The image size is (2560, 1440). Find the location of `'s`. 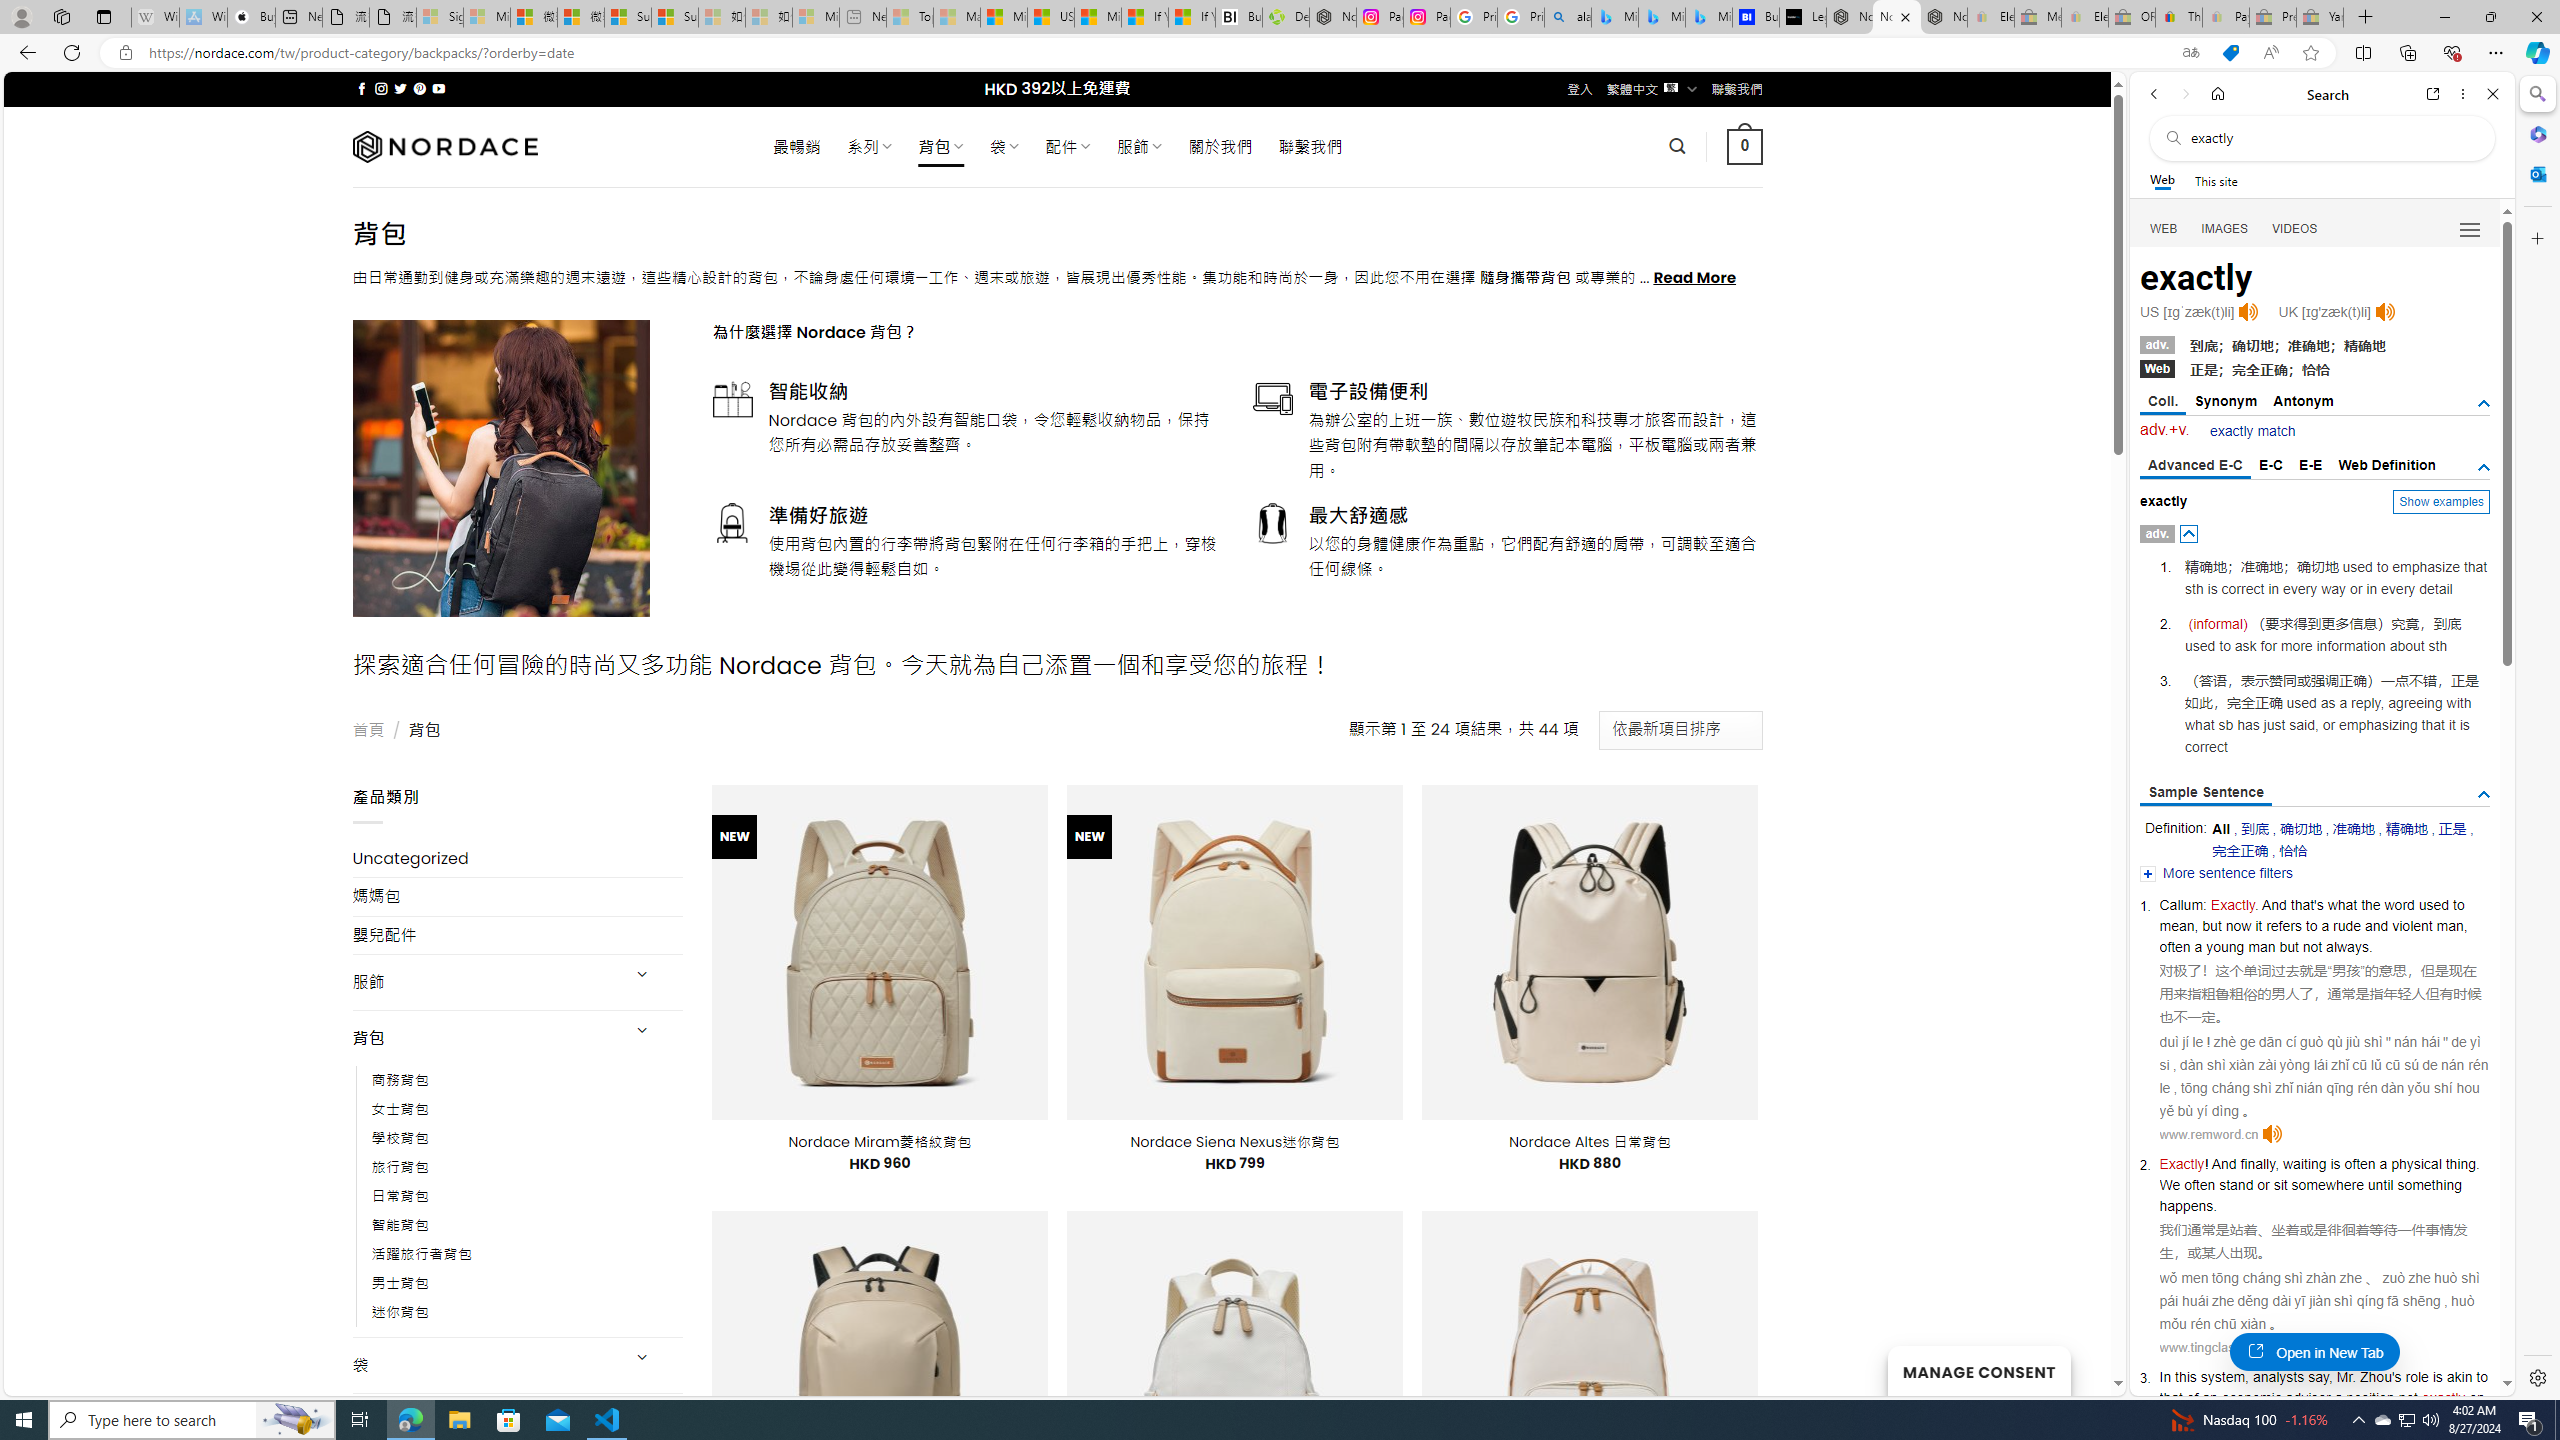

's is located at coordinates (2396, 1377).